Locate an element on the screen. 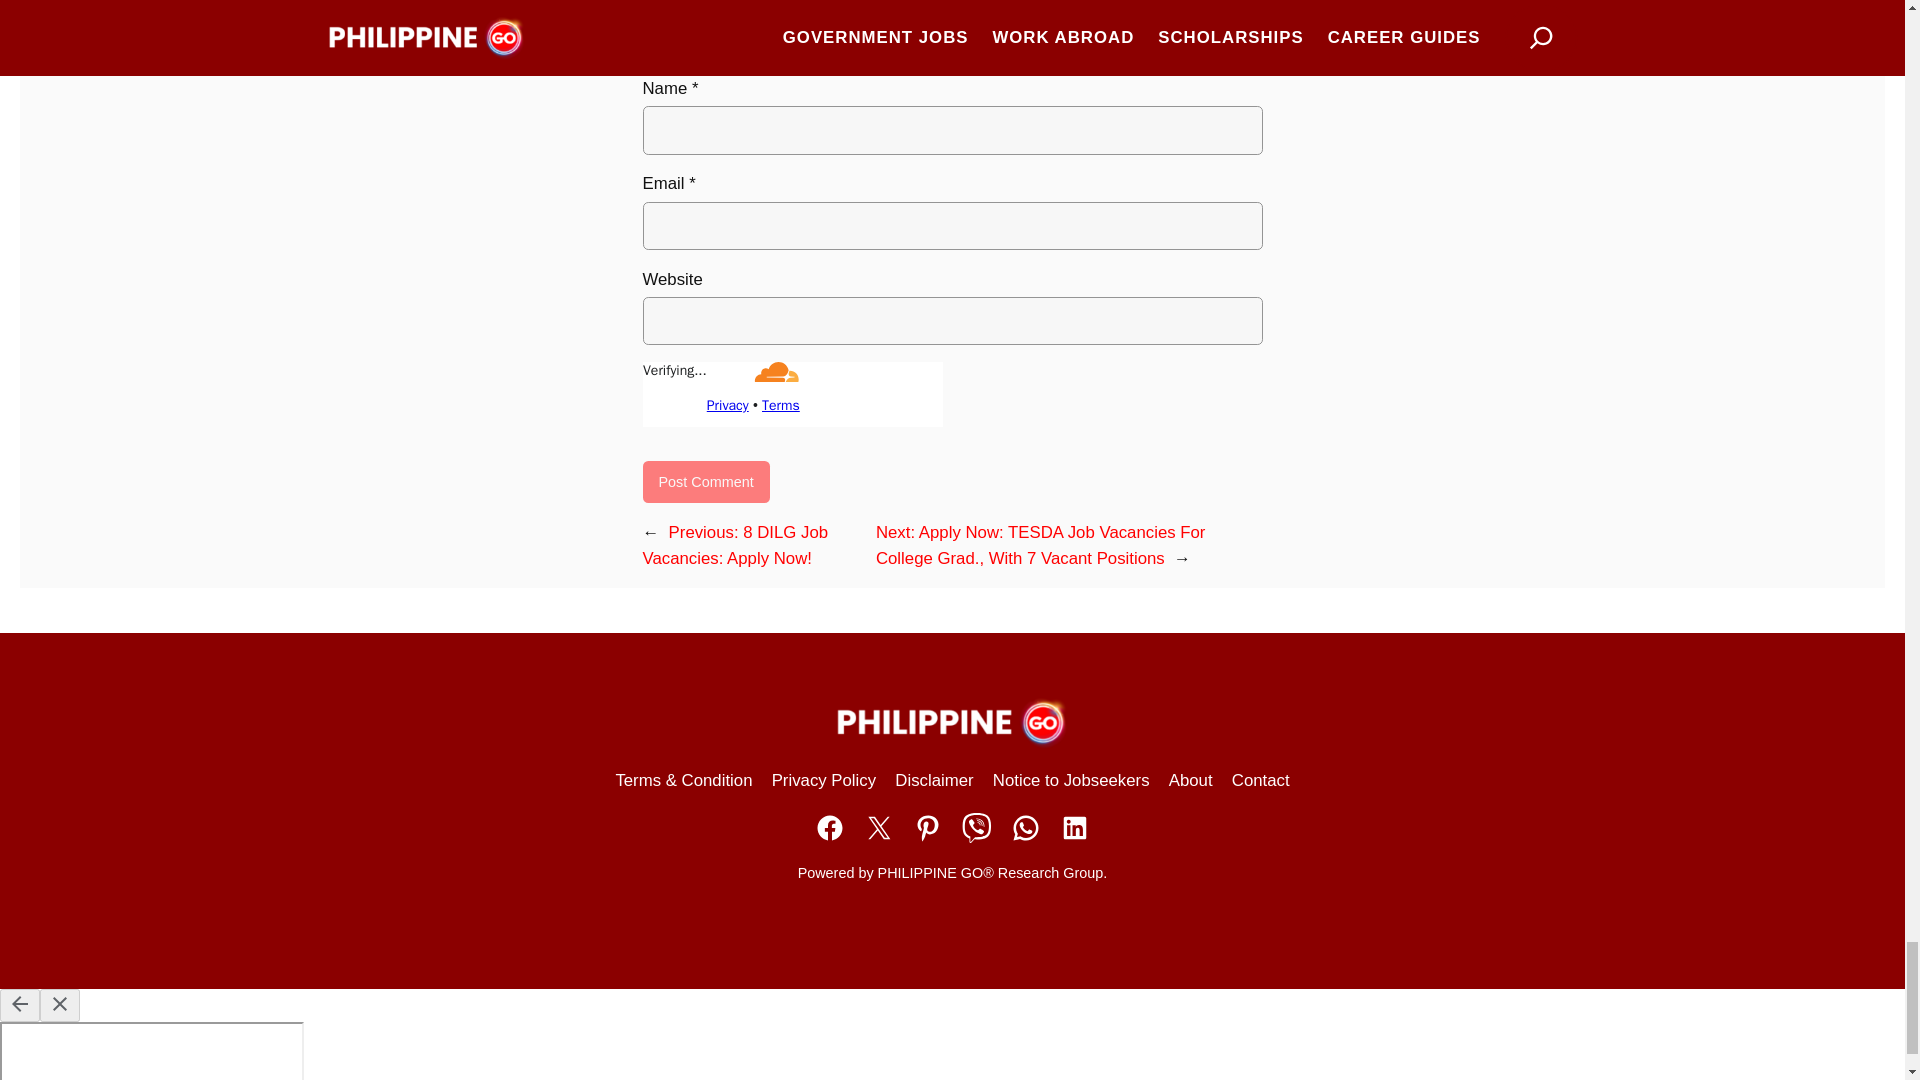 The height and width of the screenshot is (1080, 1920). Privacy Policy is located at coordinates (823, 780).